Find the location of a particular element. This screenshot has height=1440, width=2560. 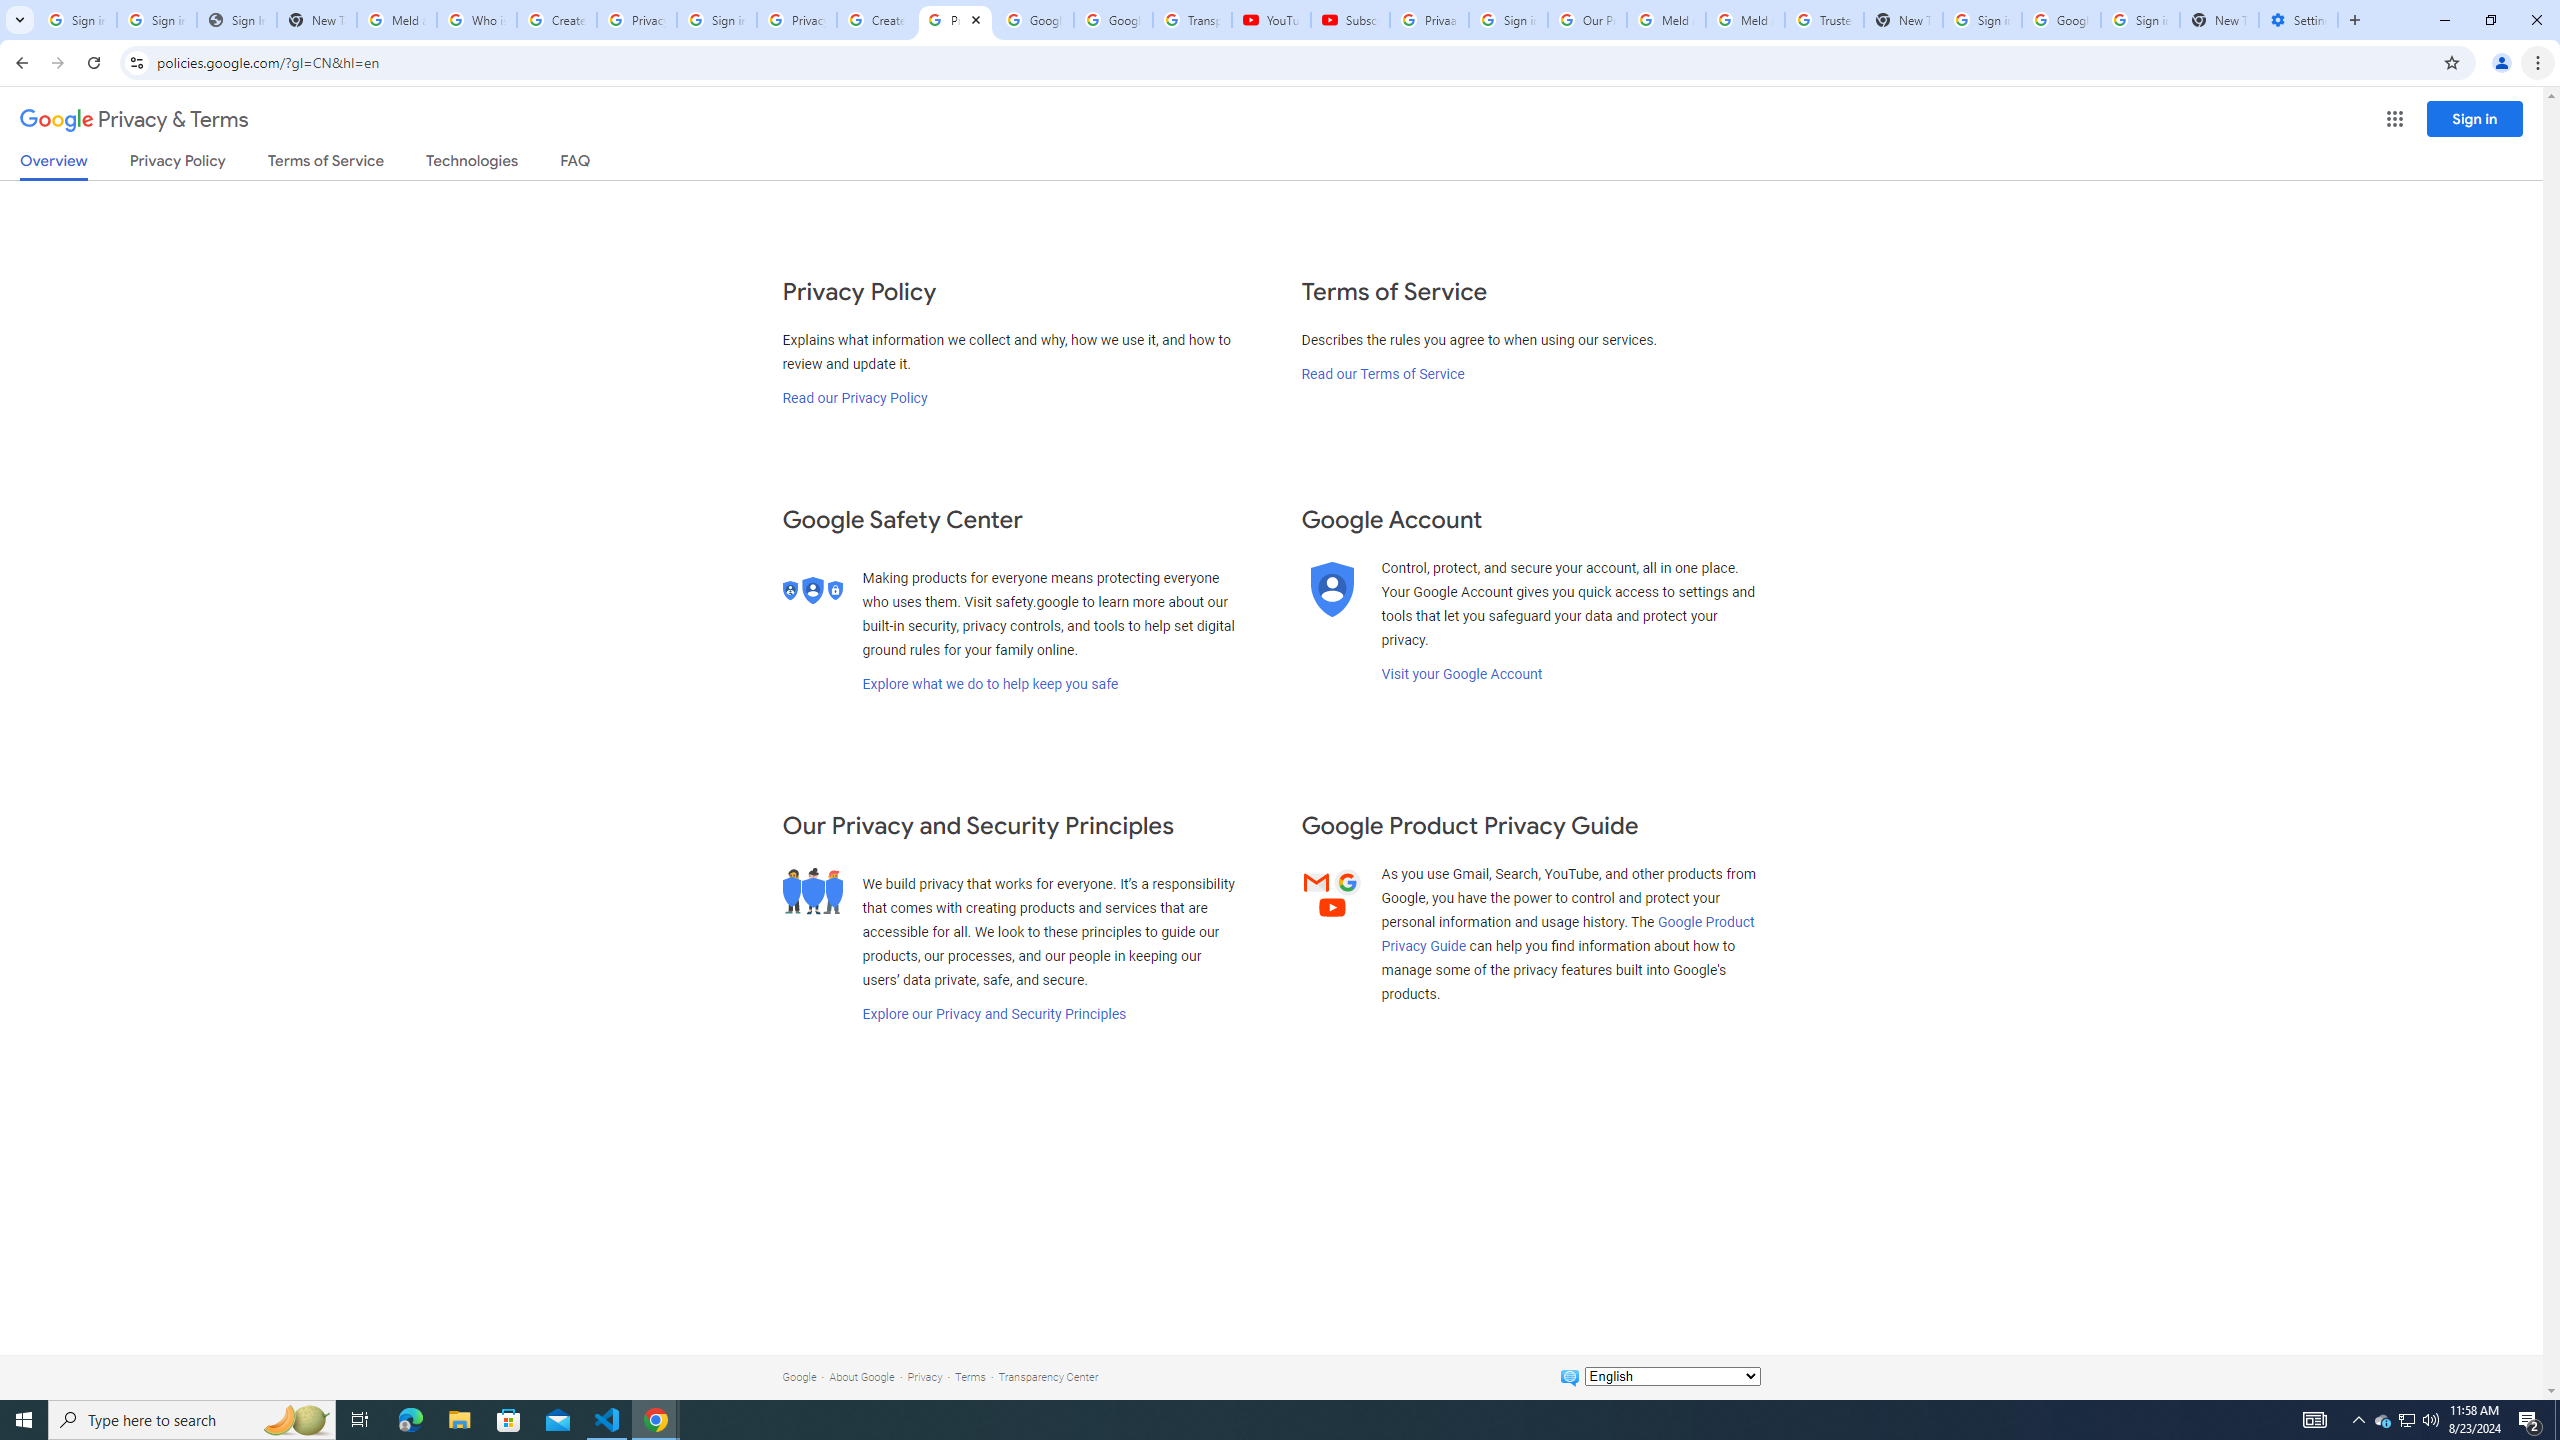

Sign In - USA TODAY is located at coordinates (236, 20).